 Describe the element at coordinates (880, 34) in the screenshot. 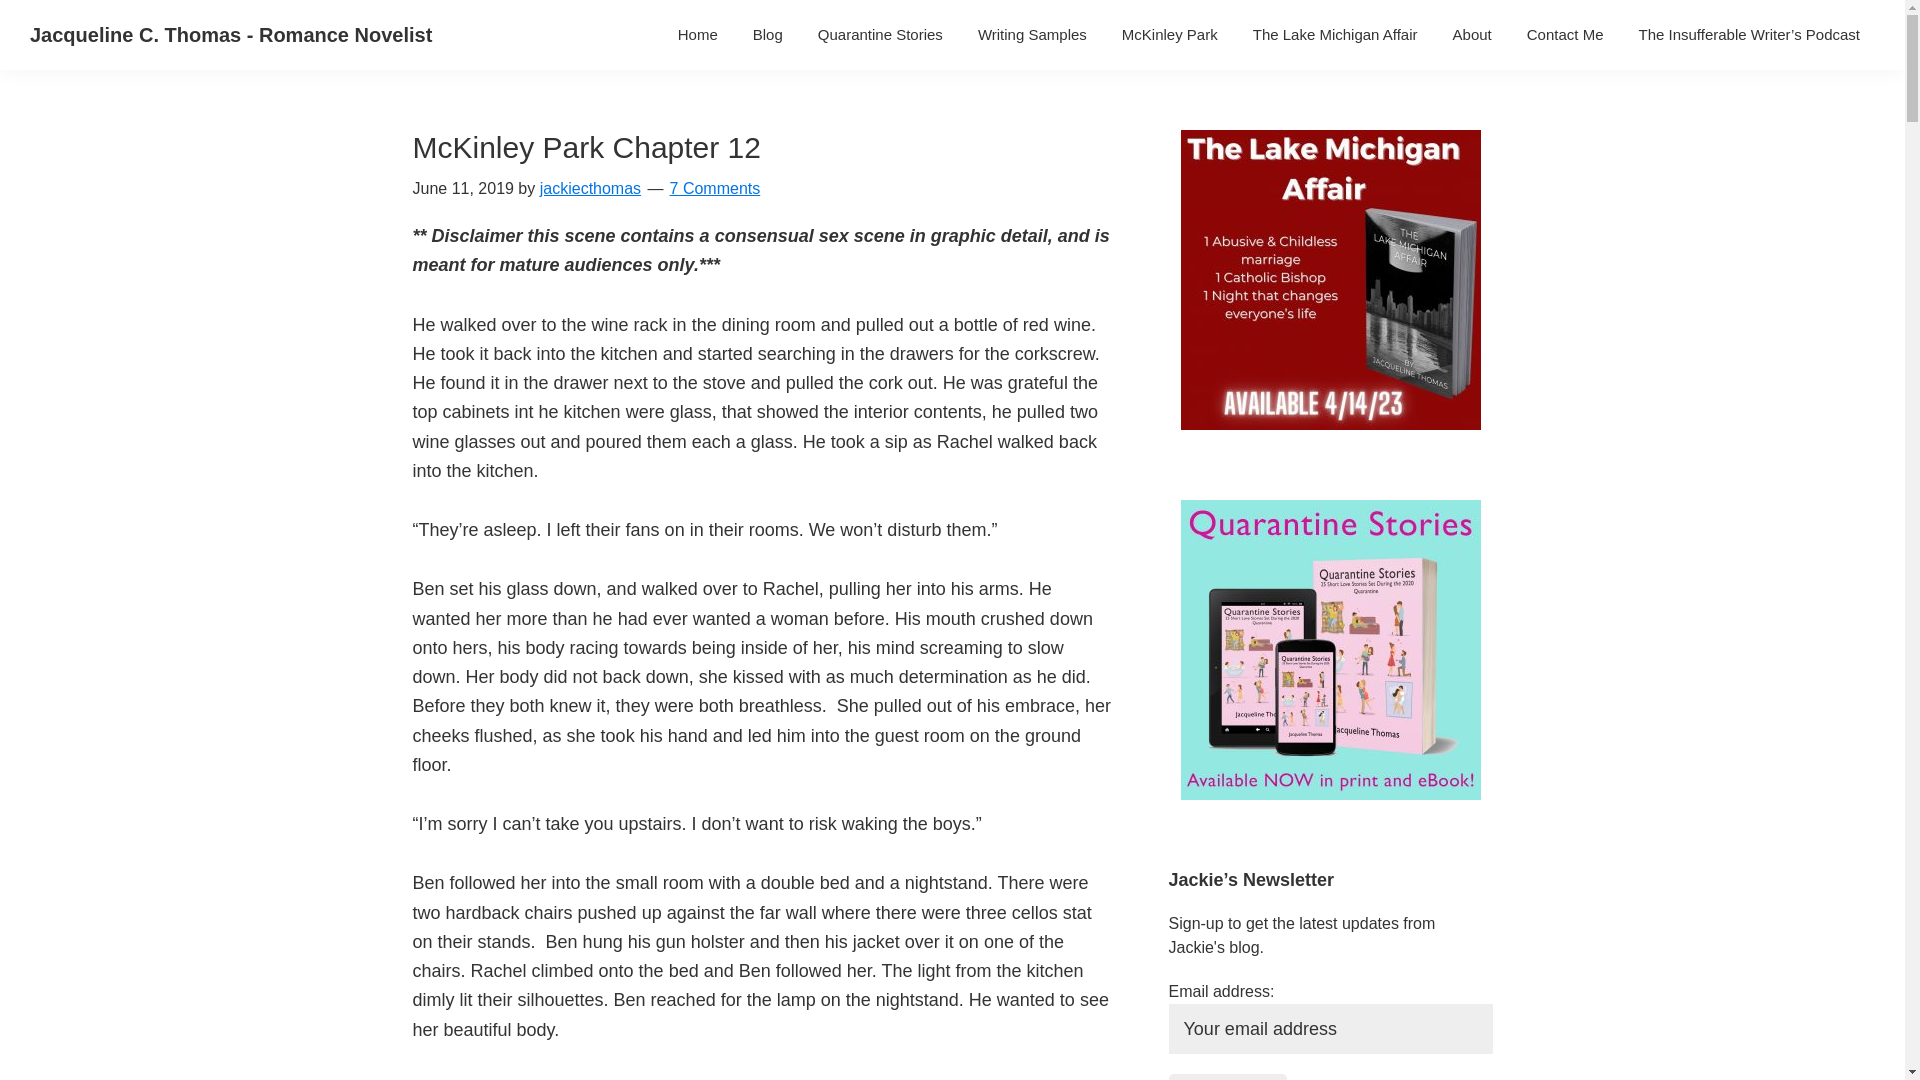

I see `Quarantine Stories` at that location.